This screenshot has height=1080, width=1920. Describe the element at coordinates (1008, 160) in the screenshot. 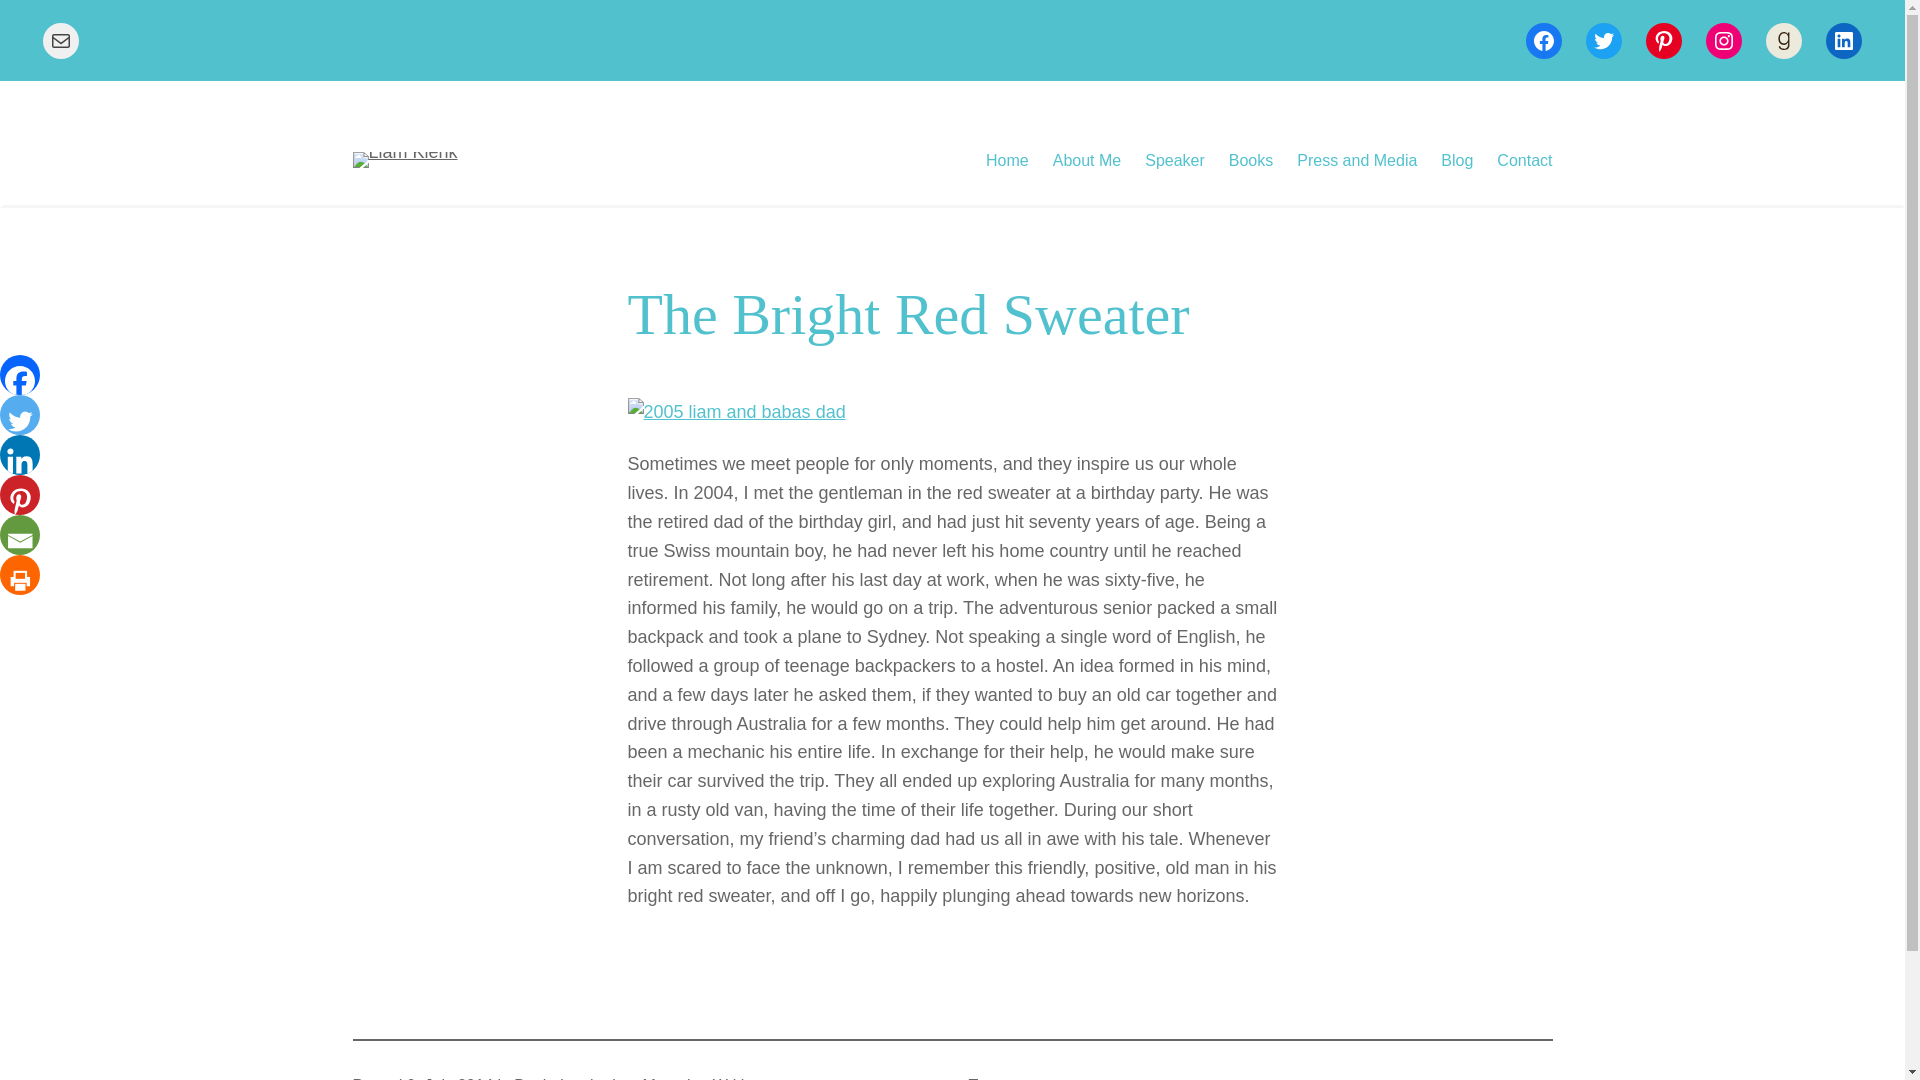

I see `Home` at that location.